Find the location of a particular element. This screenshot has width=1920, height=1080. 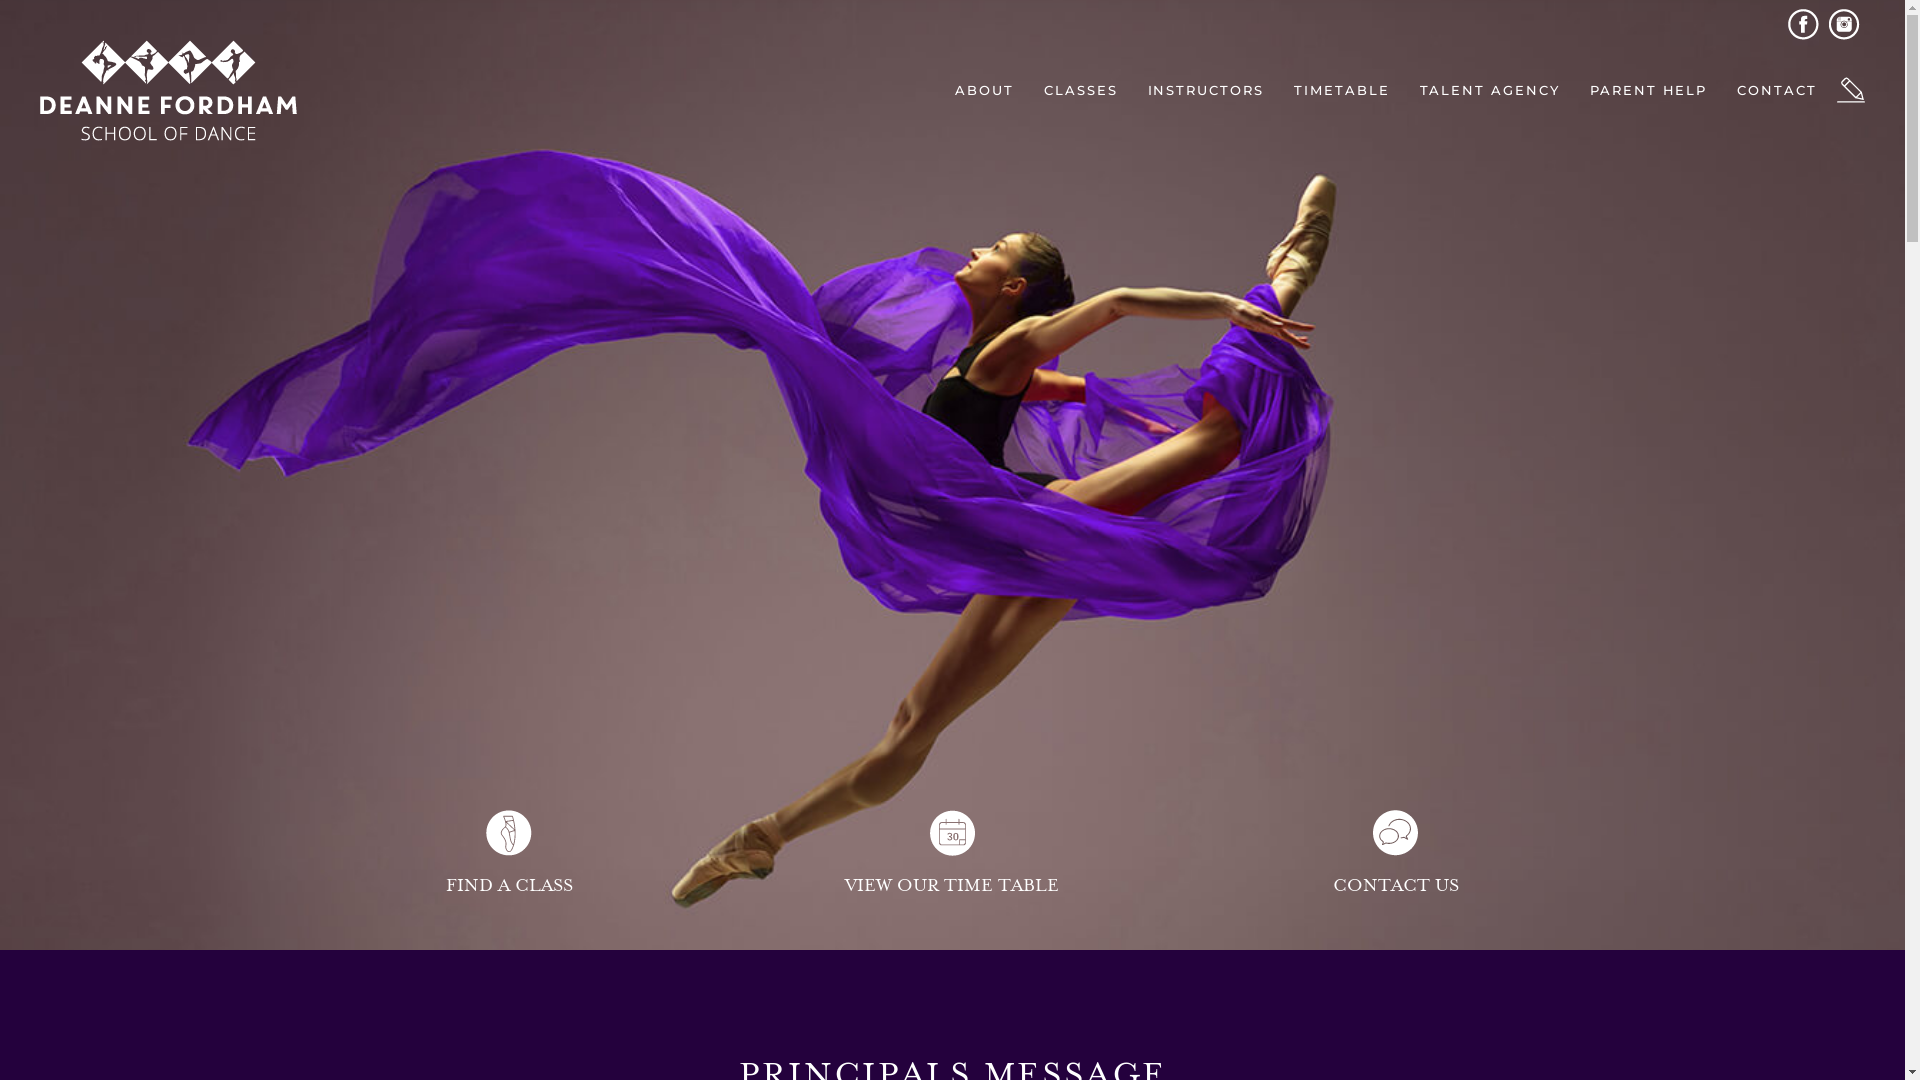

INSTRUCTORS is located at coordinates (1206, 90).